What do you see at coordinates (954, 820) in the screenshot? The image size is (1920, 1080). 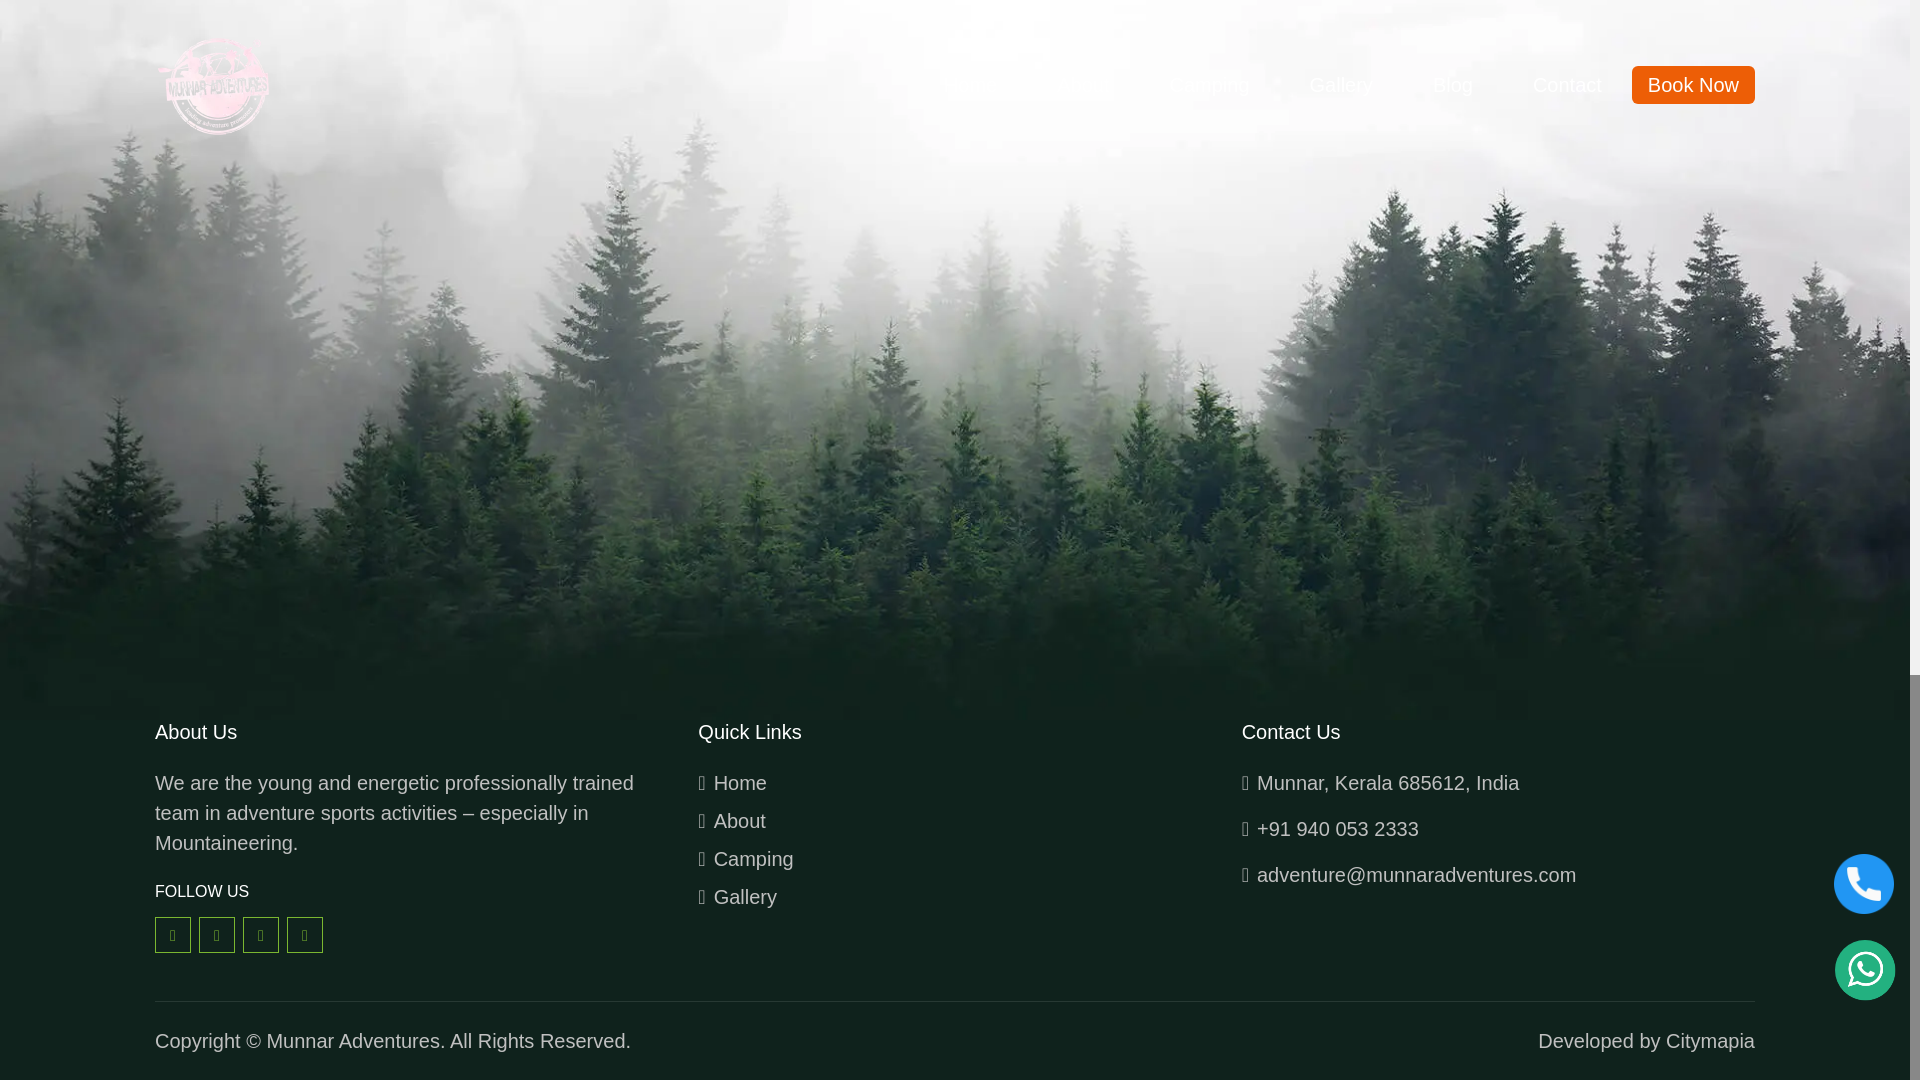 I see `About` at bounding box center [954, 820].